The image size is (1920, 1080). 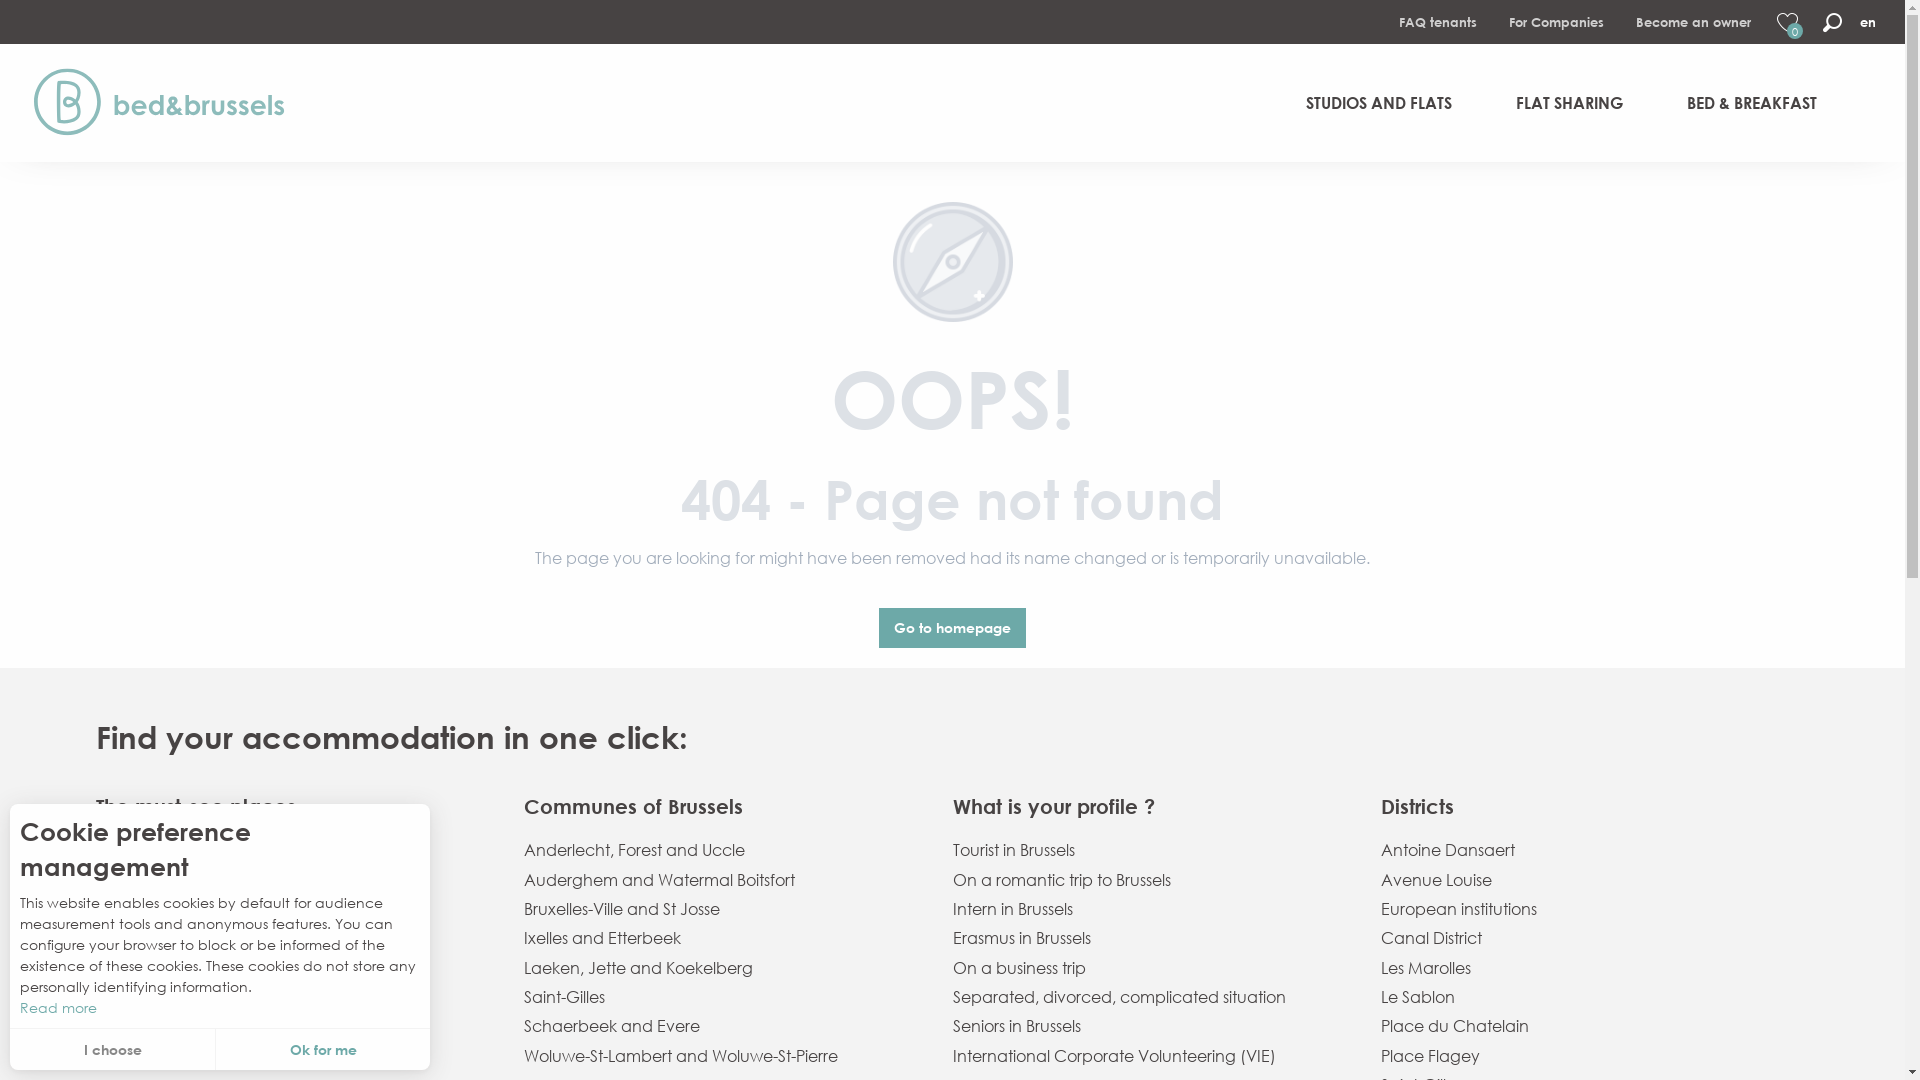 I want to click on Anderlecht, Forest and Uccle, so click(x=722, y=850).